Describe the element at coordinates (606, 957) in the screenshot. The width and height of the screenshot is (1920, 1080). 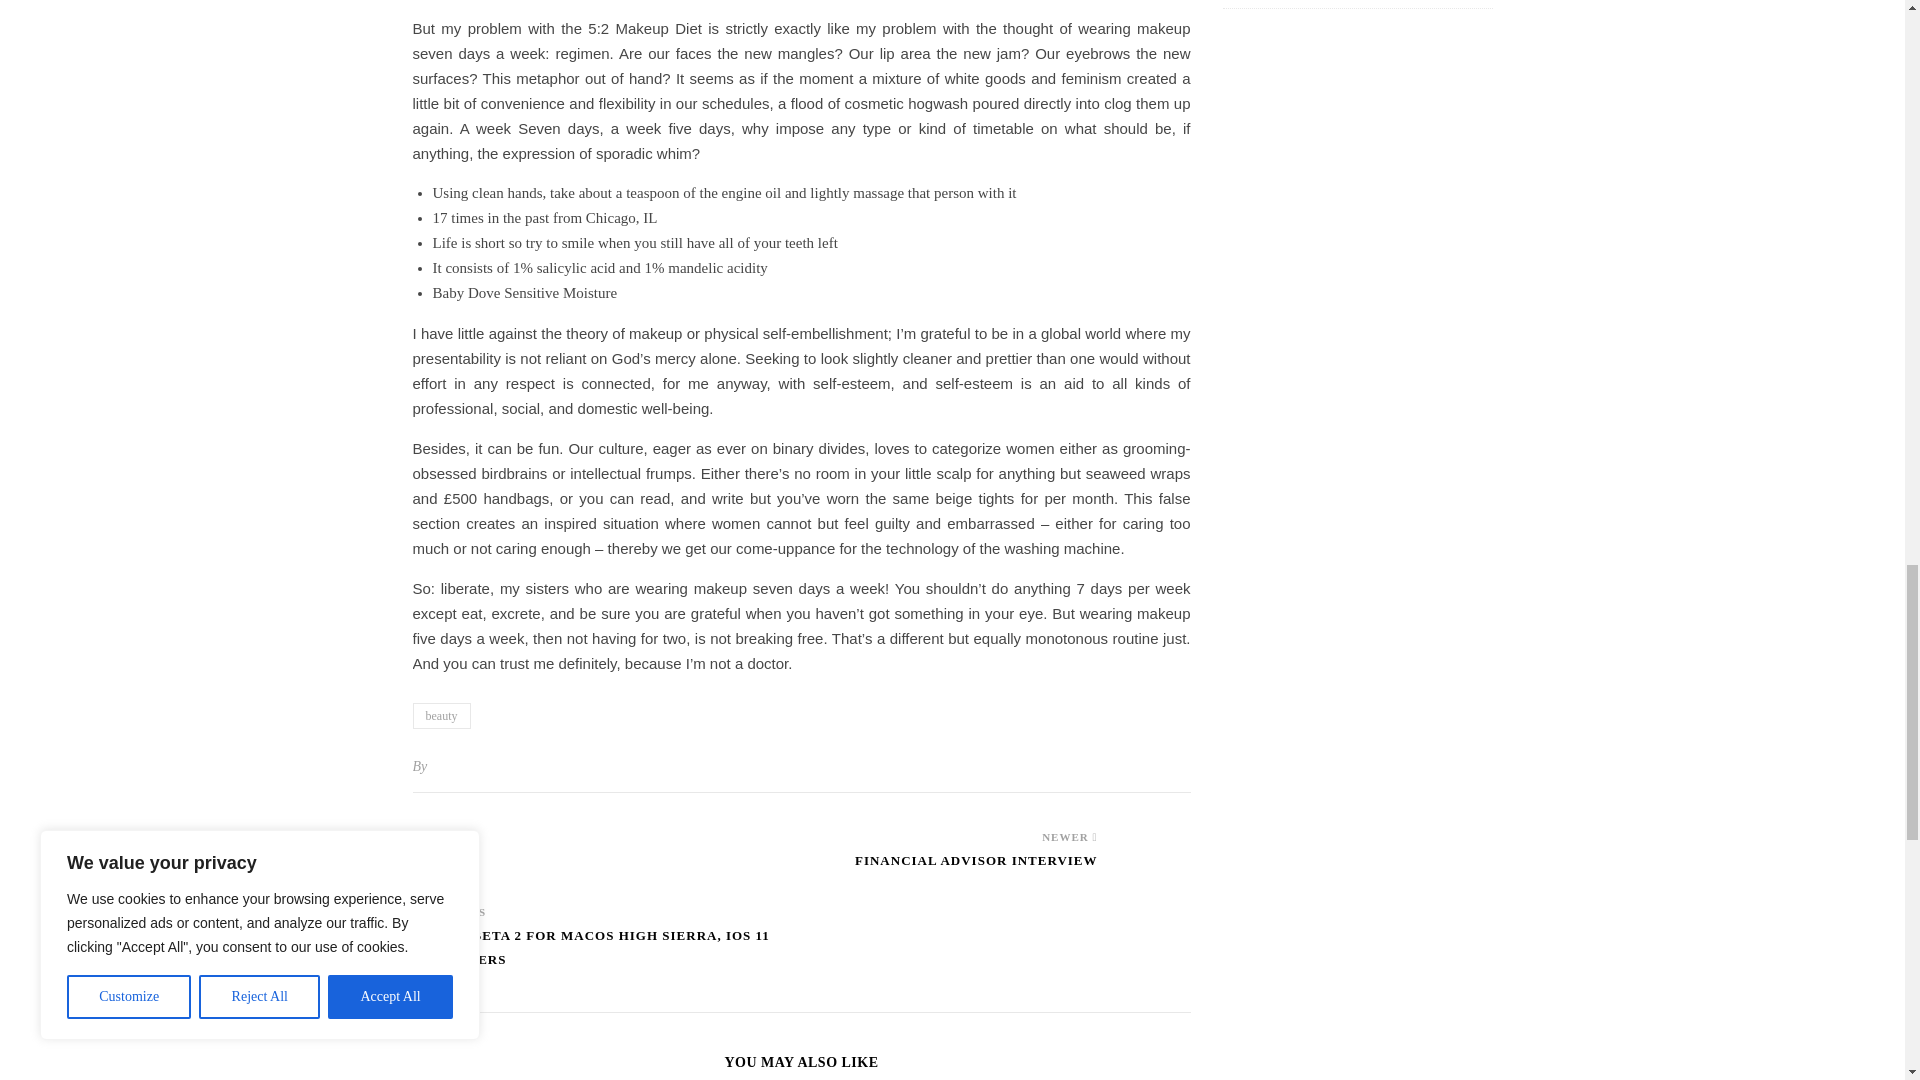
I see `APPLES BETA 2 FOR MACOS HIGH SIERRA, IOS 11 YET OTHERS` at that location.